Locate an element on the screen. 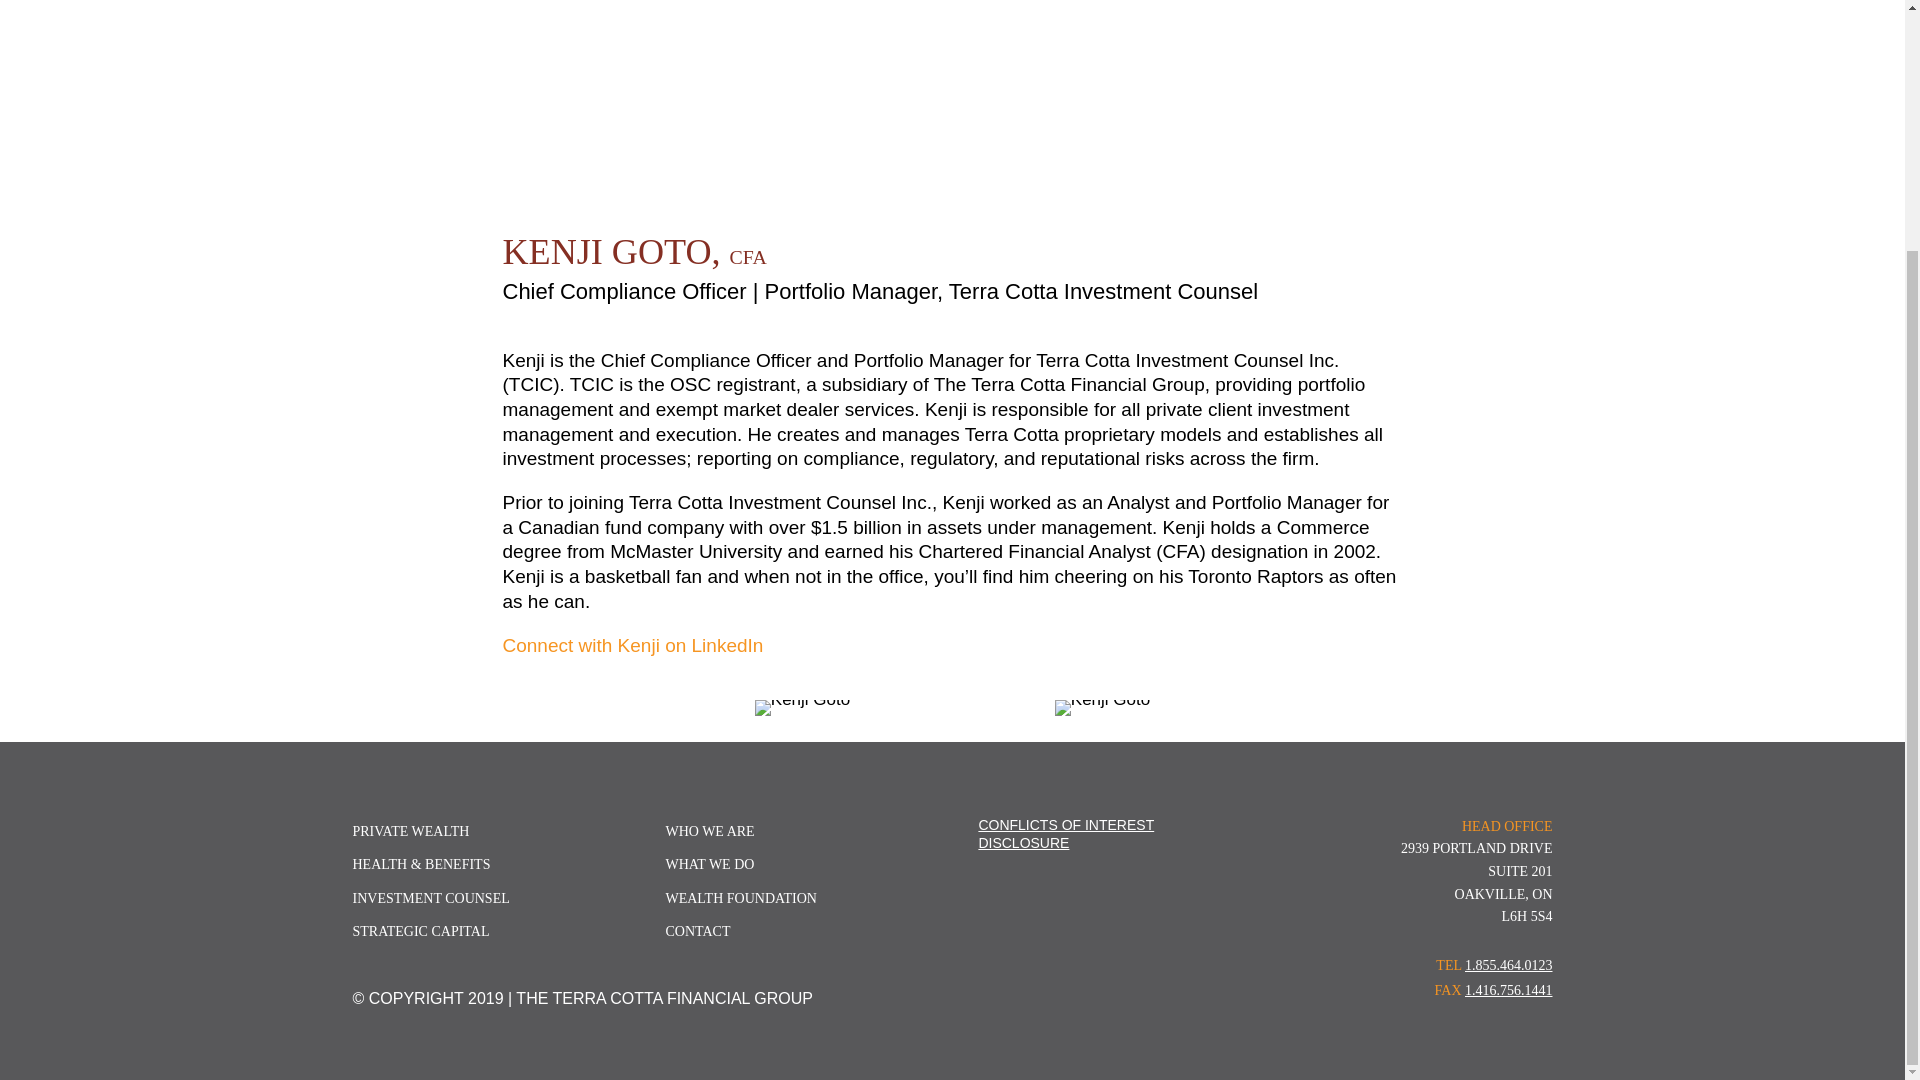  STRATEGIC CAPITAL is located at coordinates (420, 931).